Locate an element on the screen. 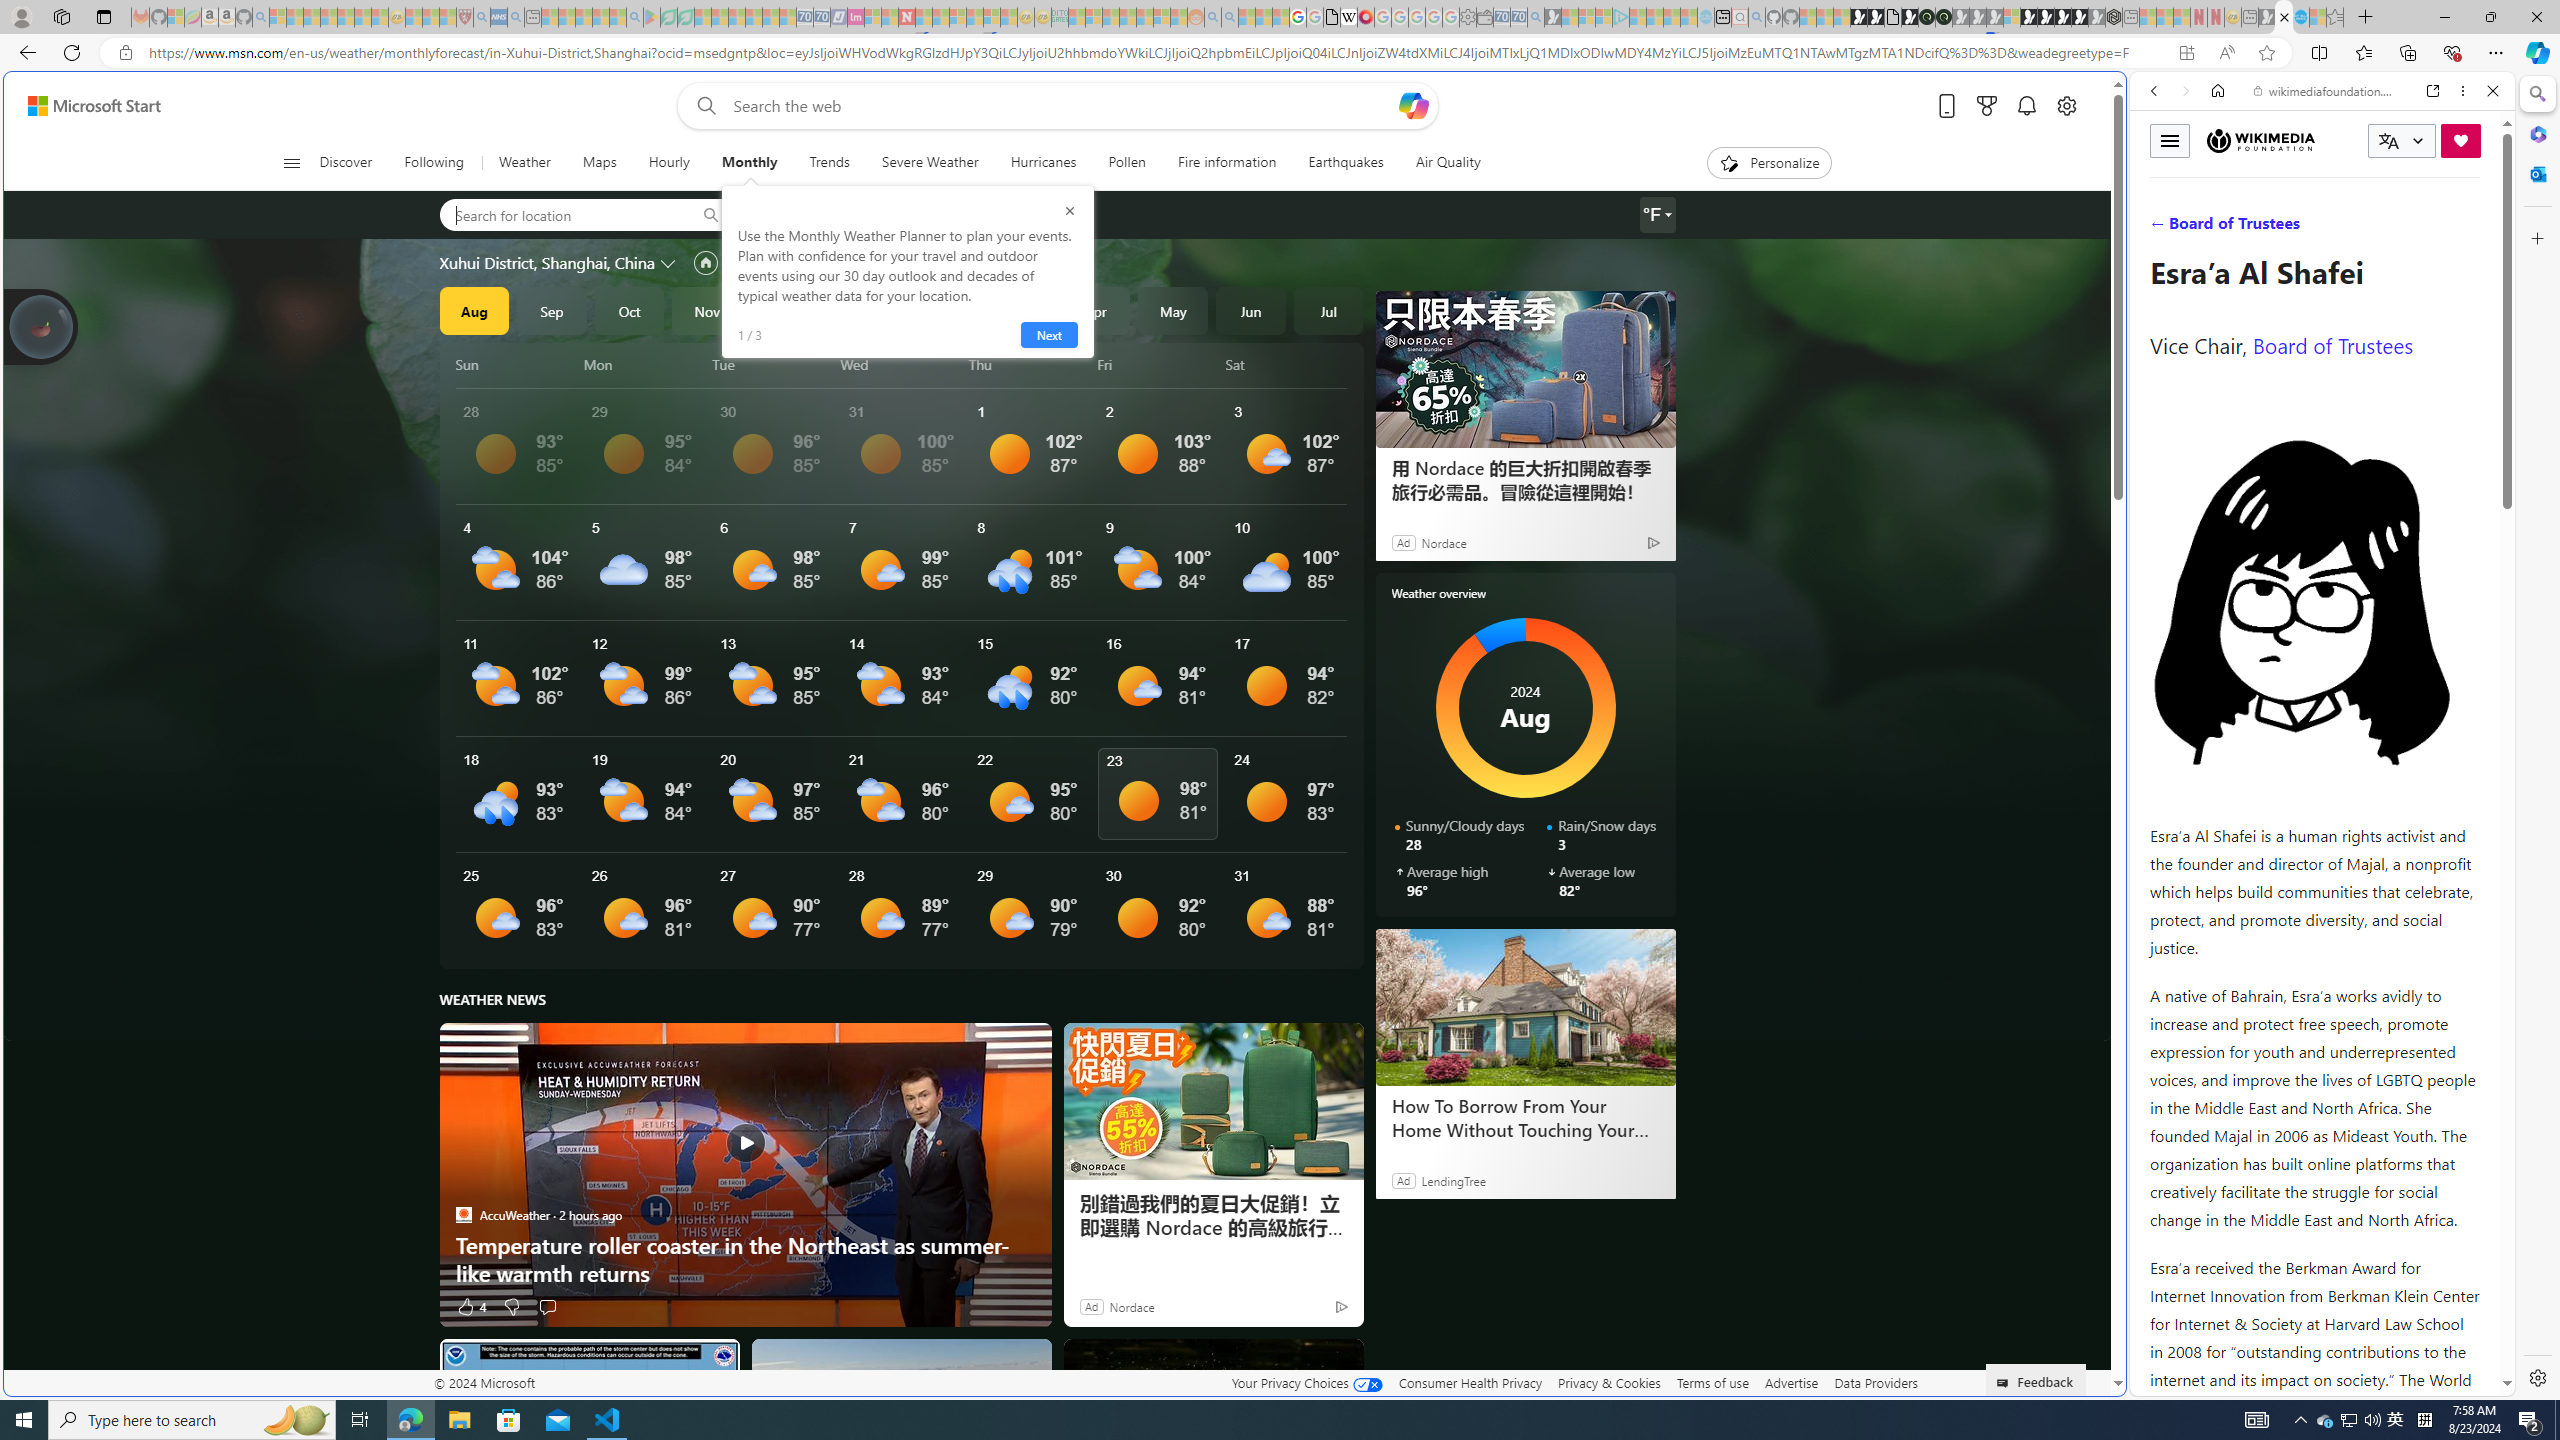 This screenshot has width=2560, height=1440. Class: i icon icon-translate language-switcher__icon is located at coordinates (2388, 142).